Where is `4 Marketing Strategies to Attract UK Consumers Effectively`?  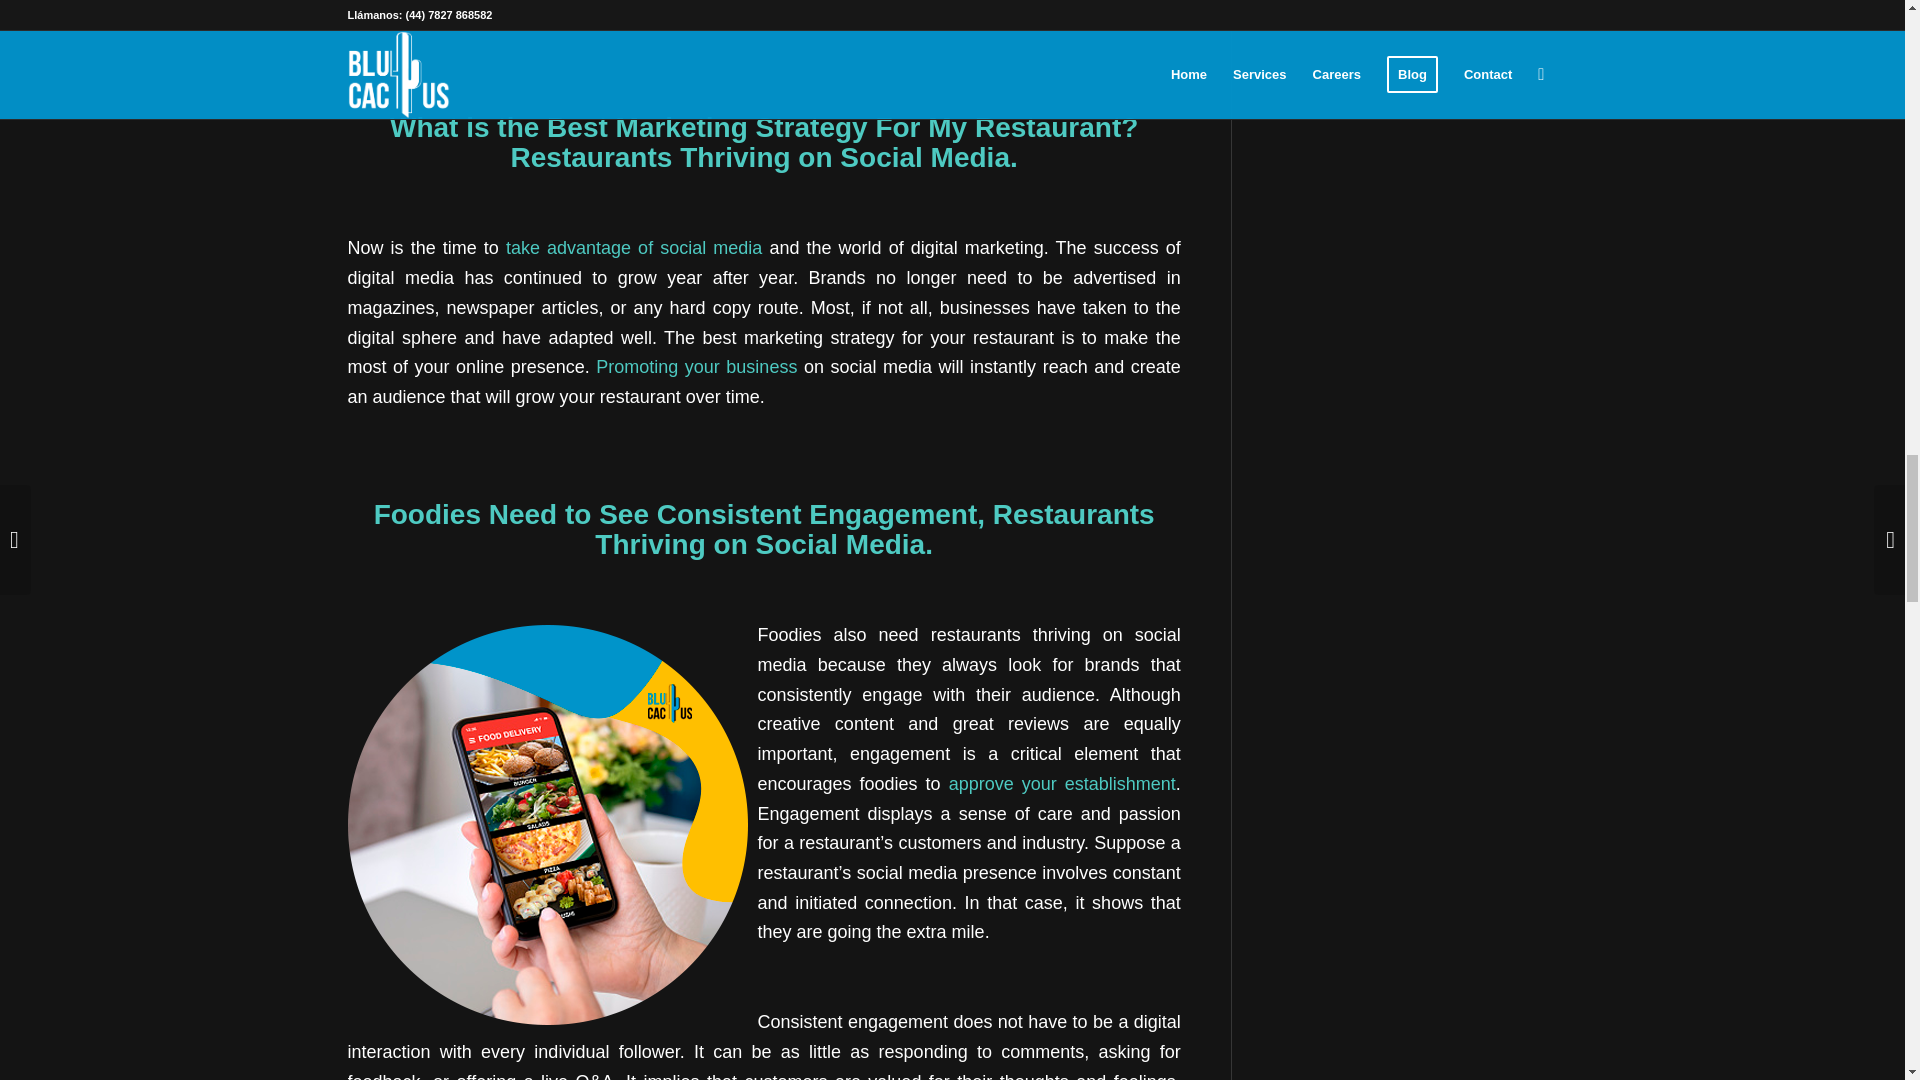
4 Marketing Strategies to Attract UK Consumers Effectively is located at coordinates (696, 366).